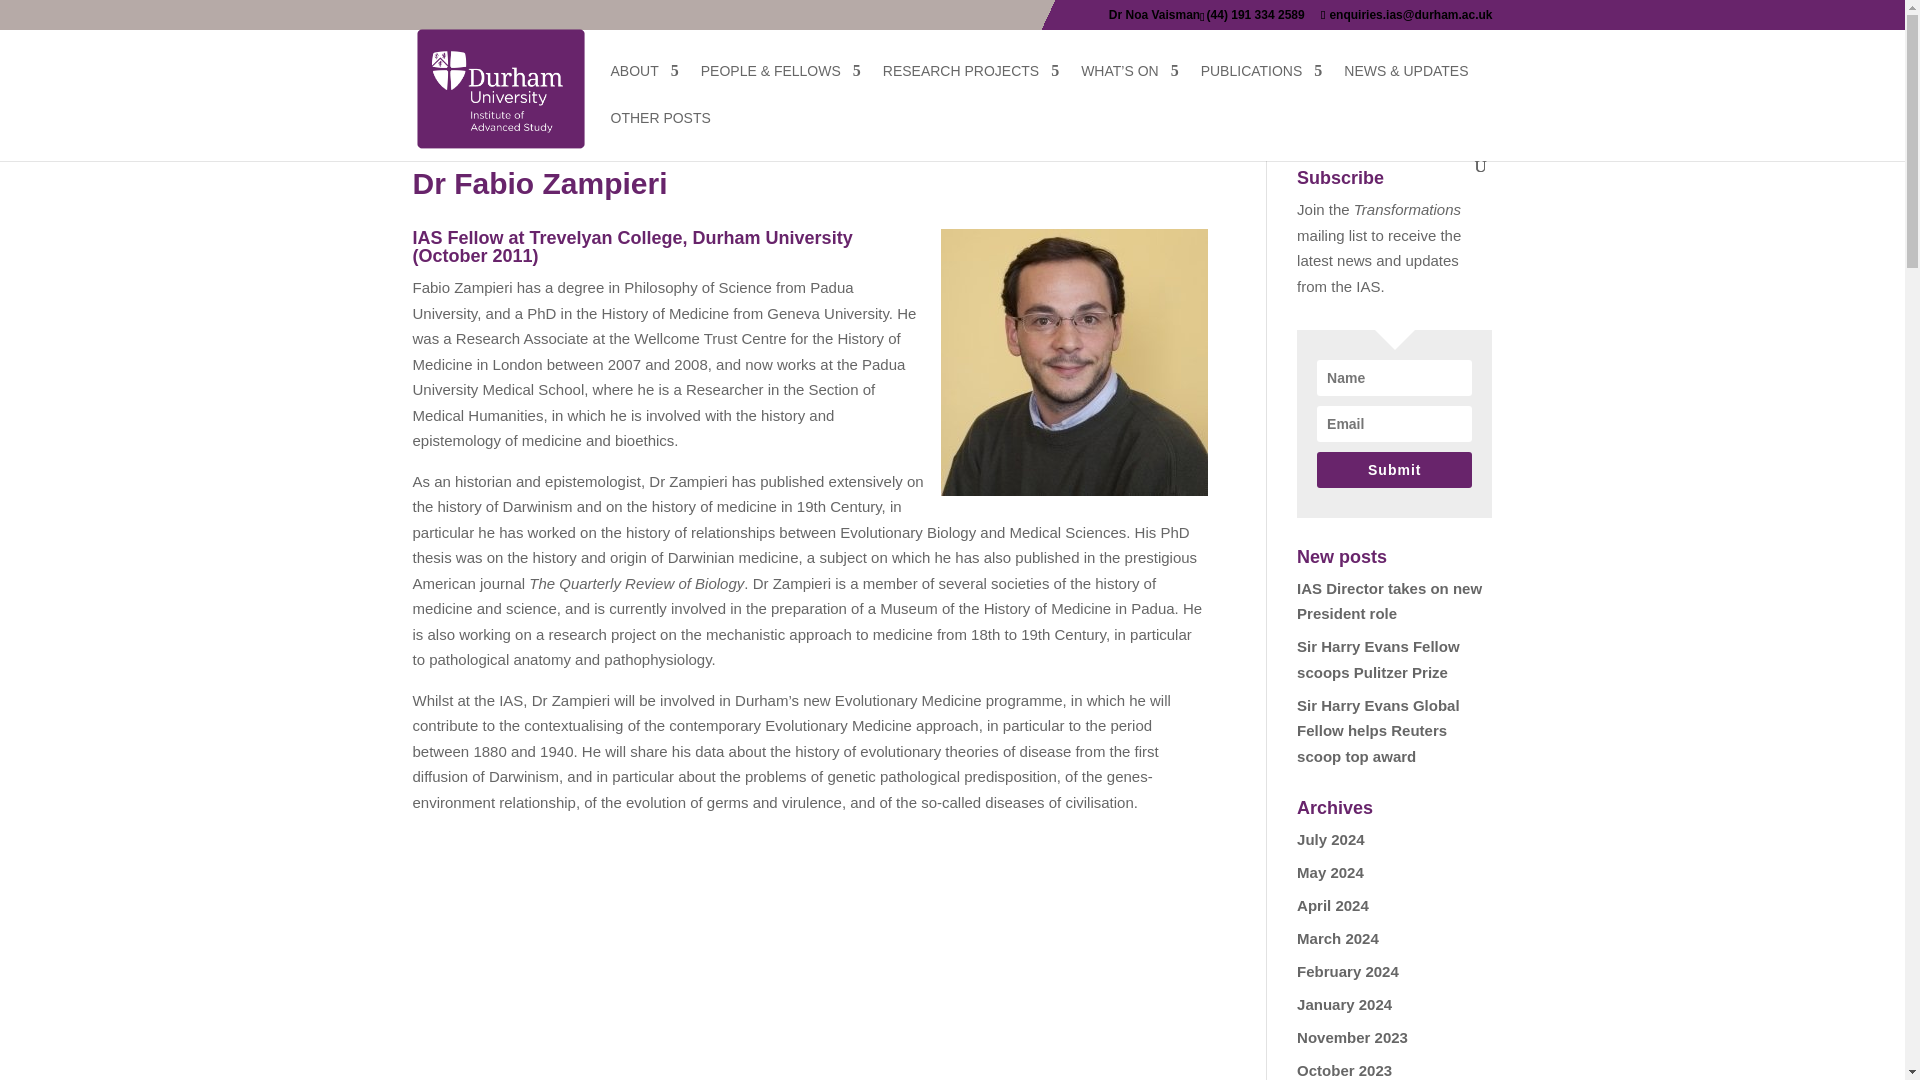  What do you see at coordinates (1262, 87) in the screenshot?
I see `PUBLICATIONS` at bounding box center [1262, 87].